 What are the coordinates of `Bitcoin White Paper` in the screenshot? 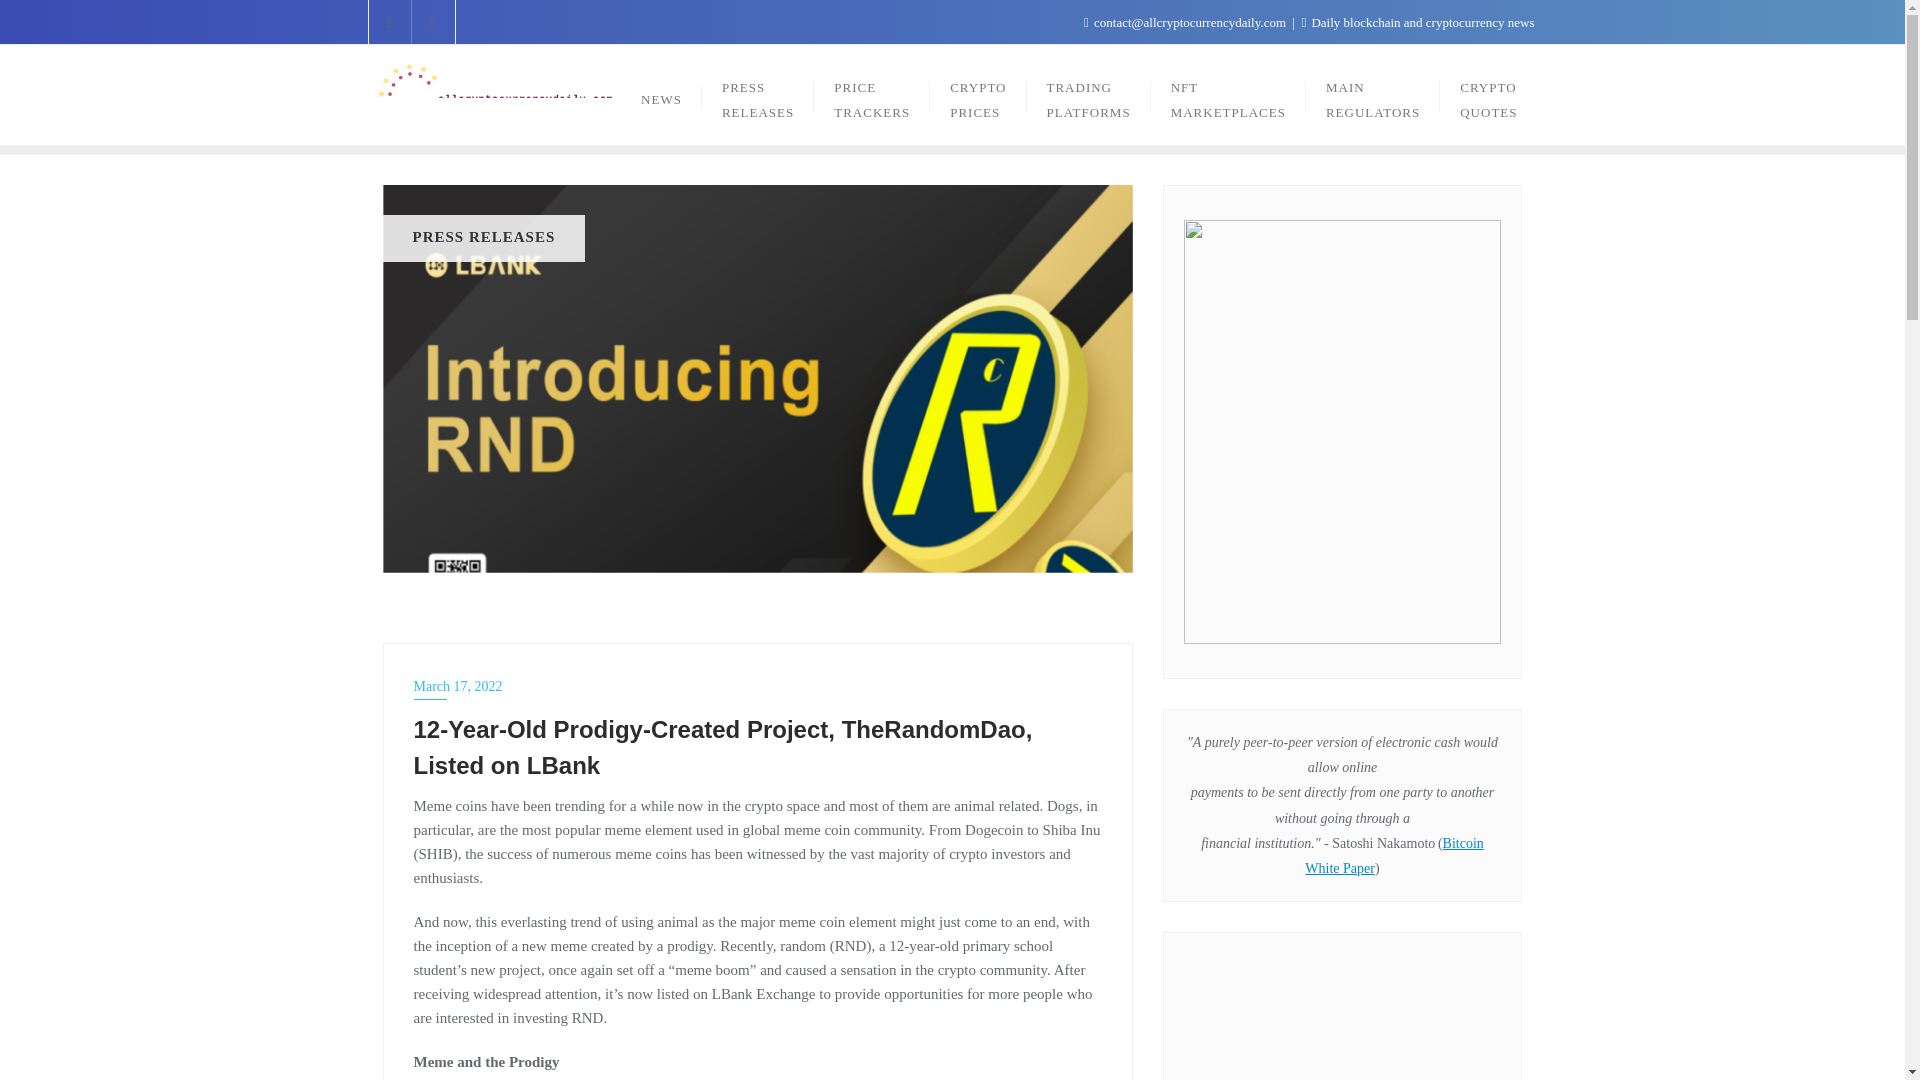 It's located at (1394, 855).